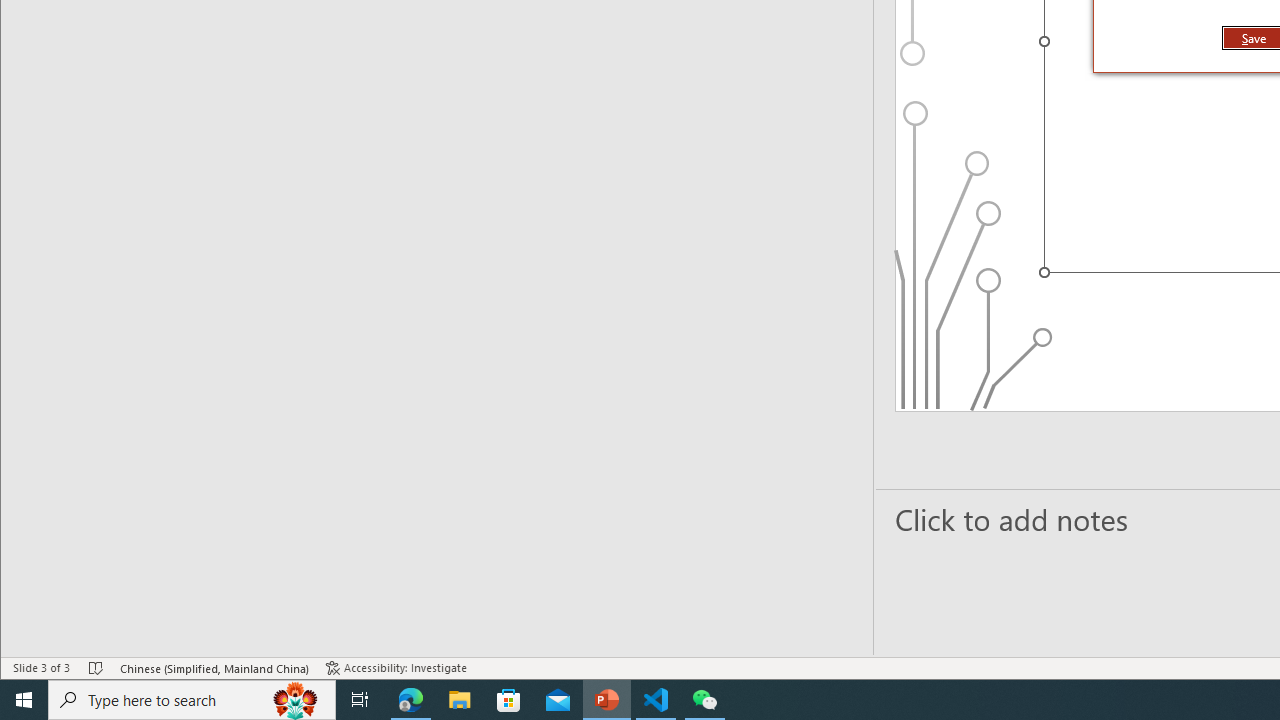 The width and height of the screenshot is (1280, 720). What do you see at coordinates (192, 700) in the screenshot?
I see `Type here to search` at bounding box center [192, 700].